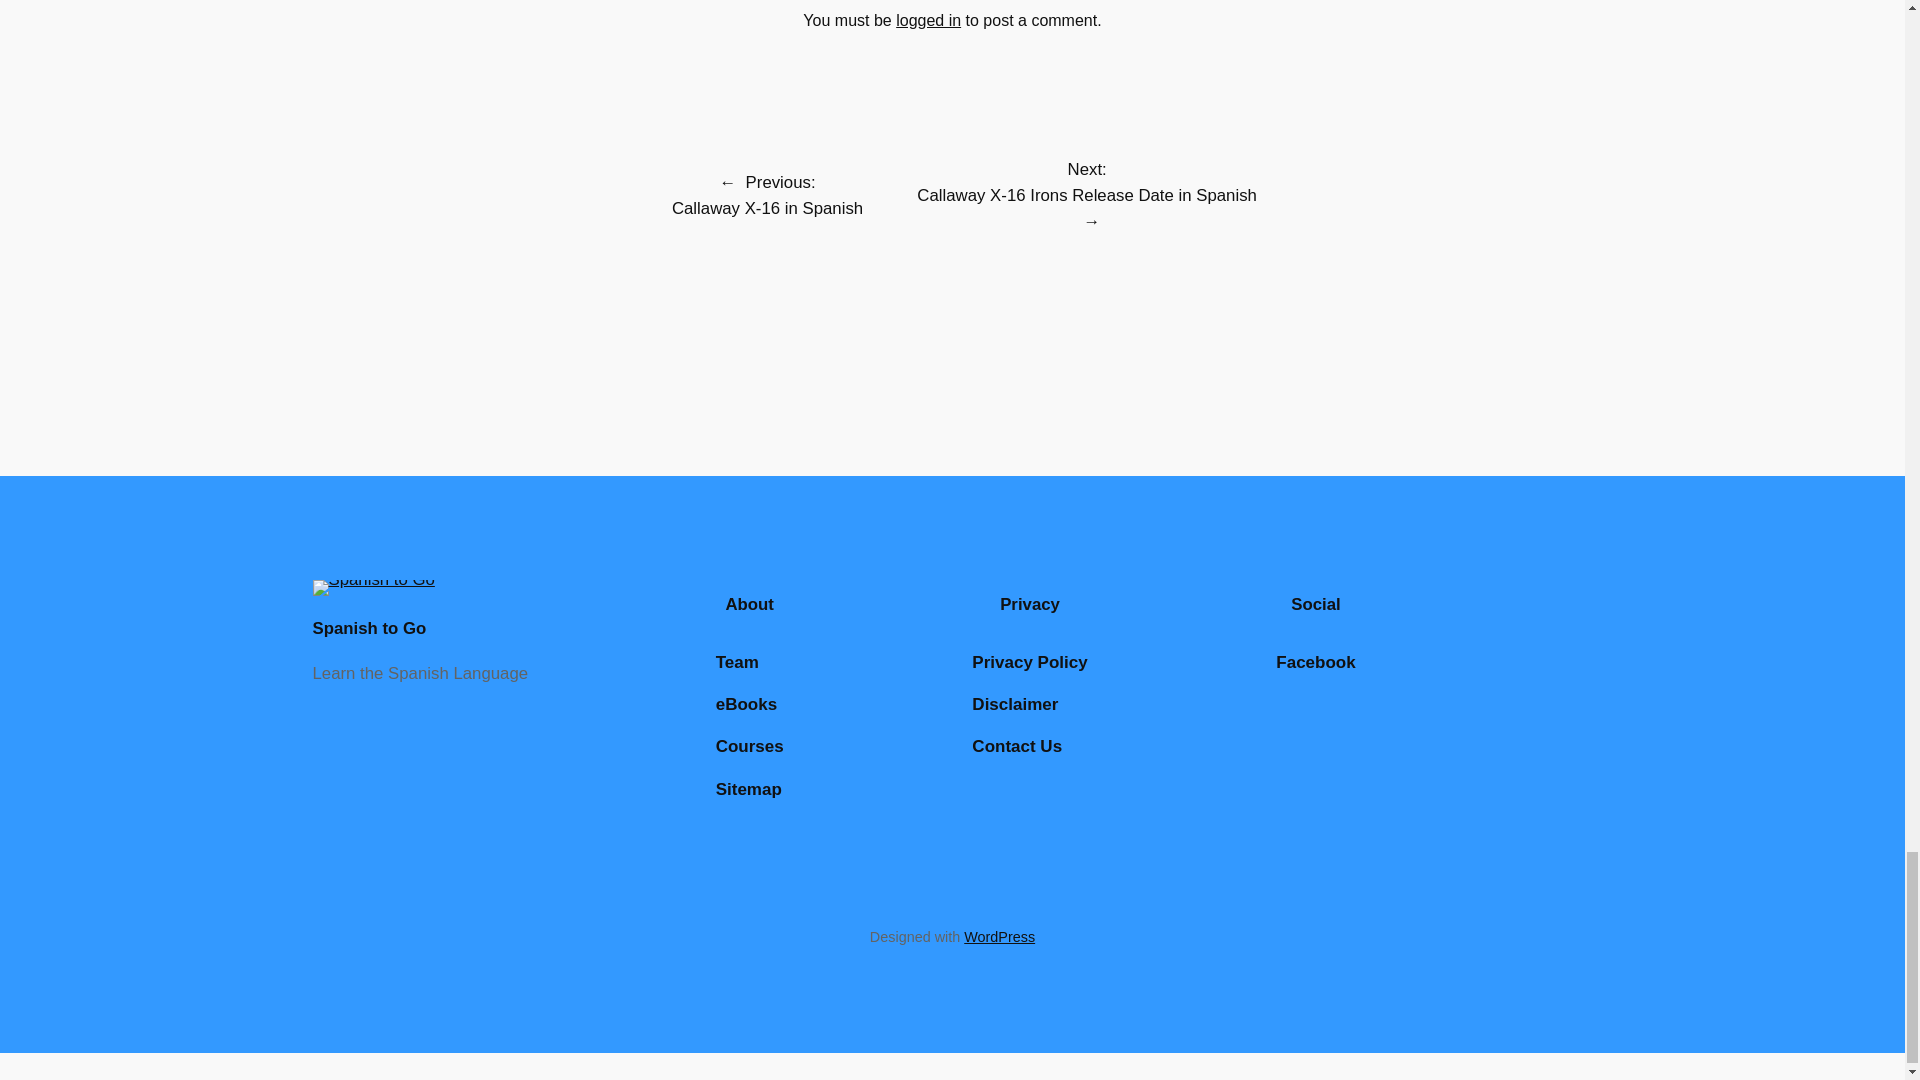  What do you see at coordinates (767, 195) in the screenshot?
I see `Previous: Callaway X-16 in Spanish` at bounding box center [767, 195].